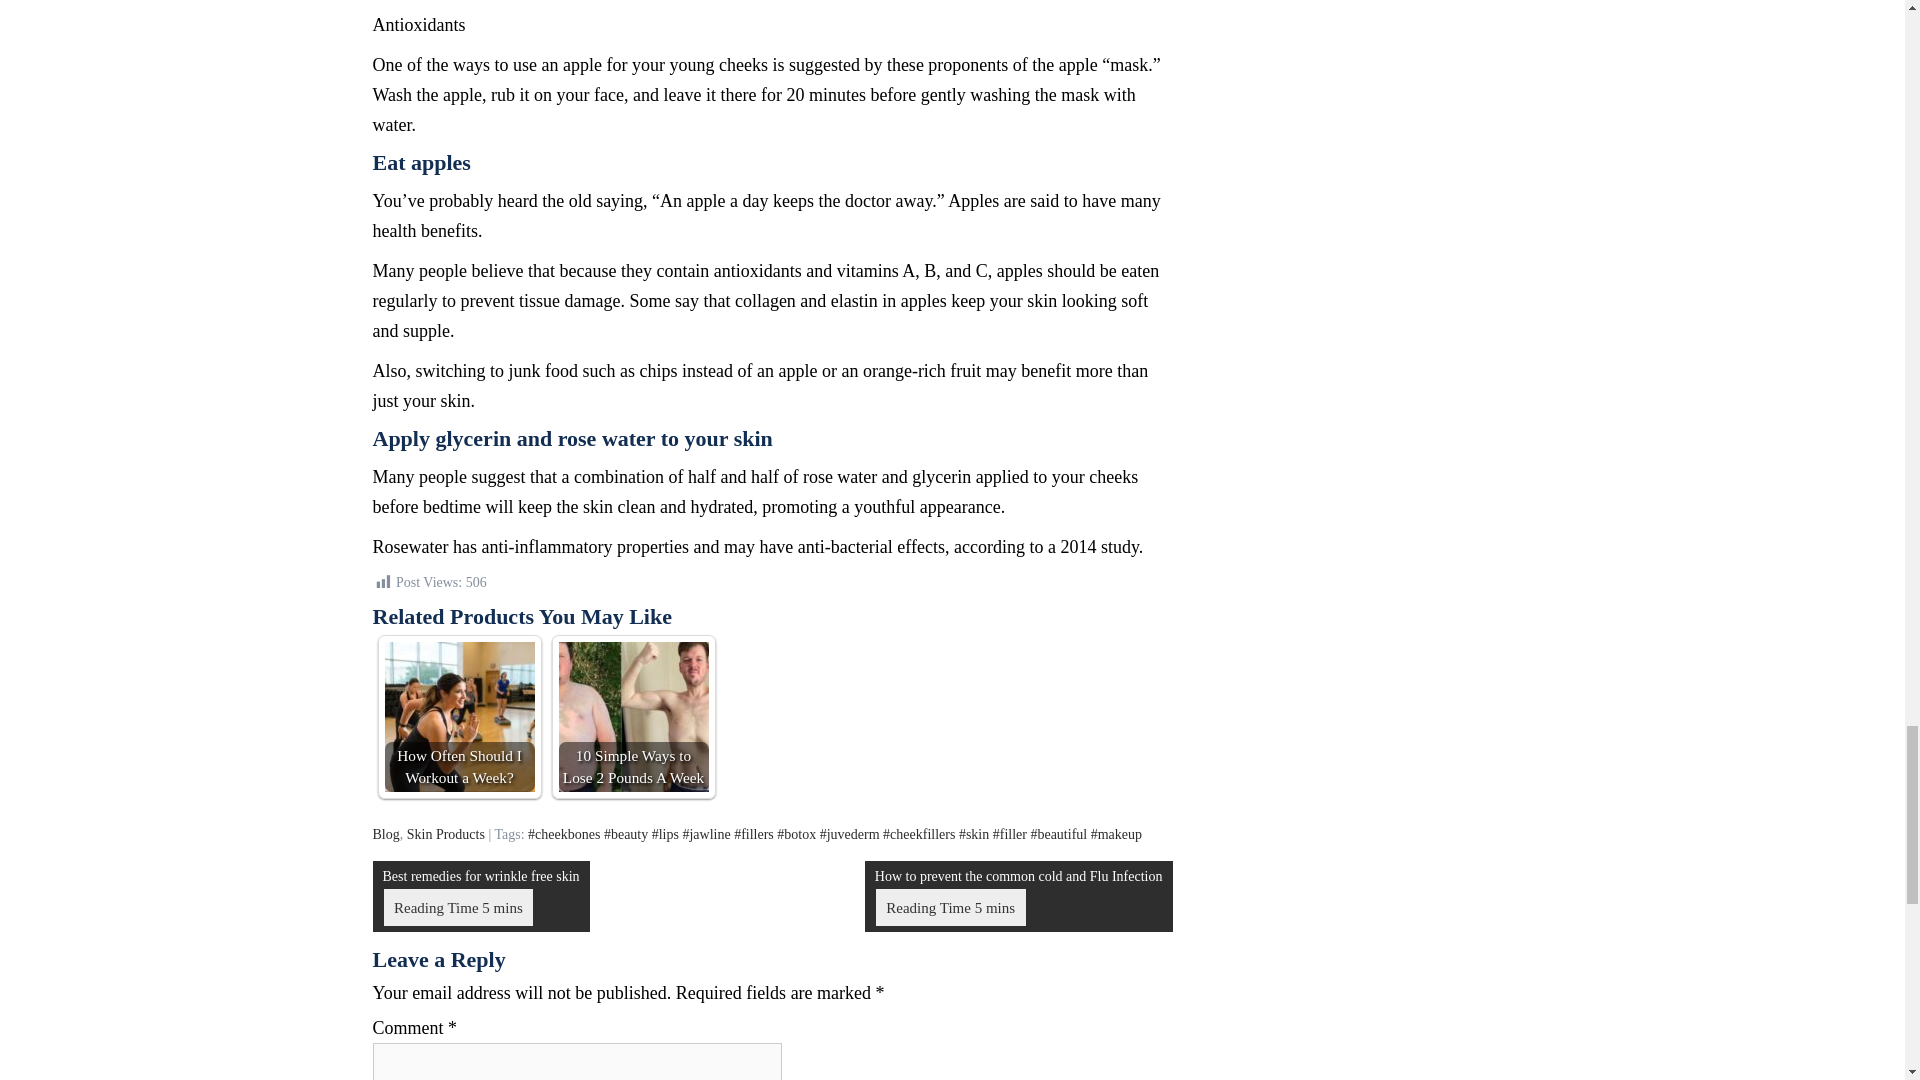 The height and width of the screenshot is (1080, 1920). Describe the element at coordinates (480, 896) in the screenshot. I see `Best remedies for wrinkle free skin` at that location.